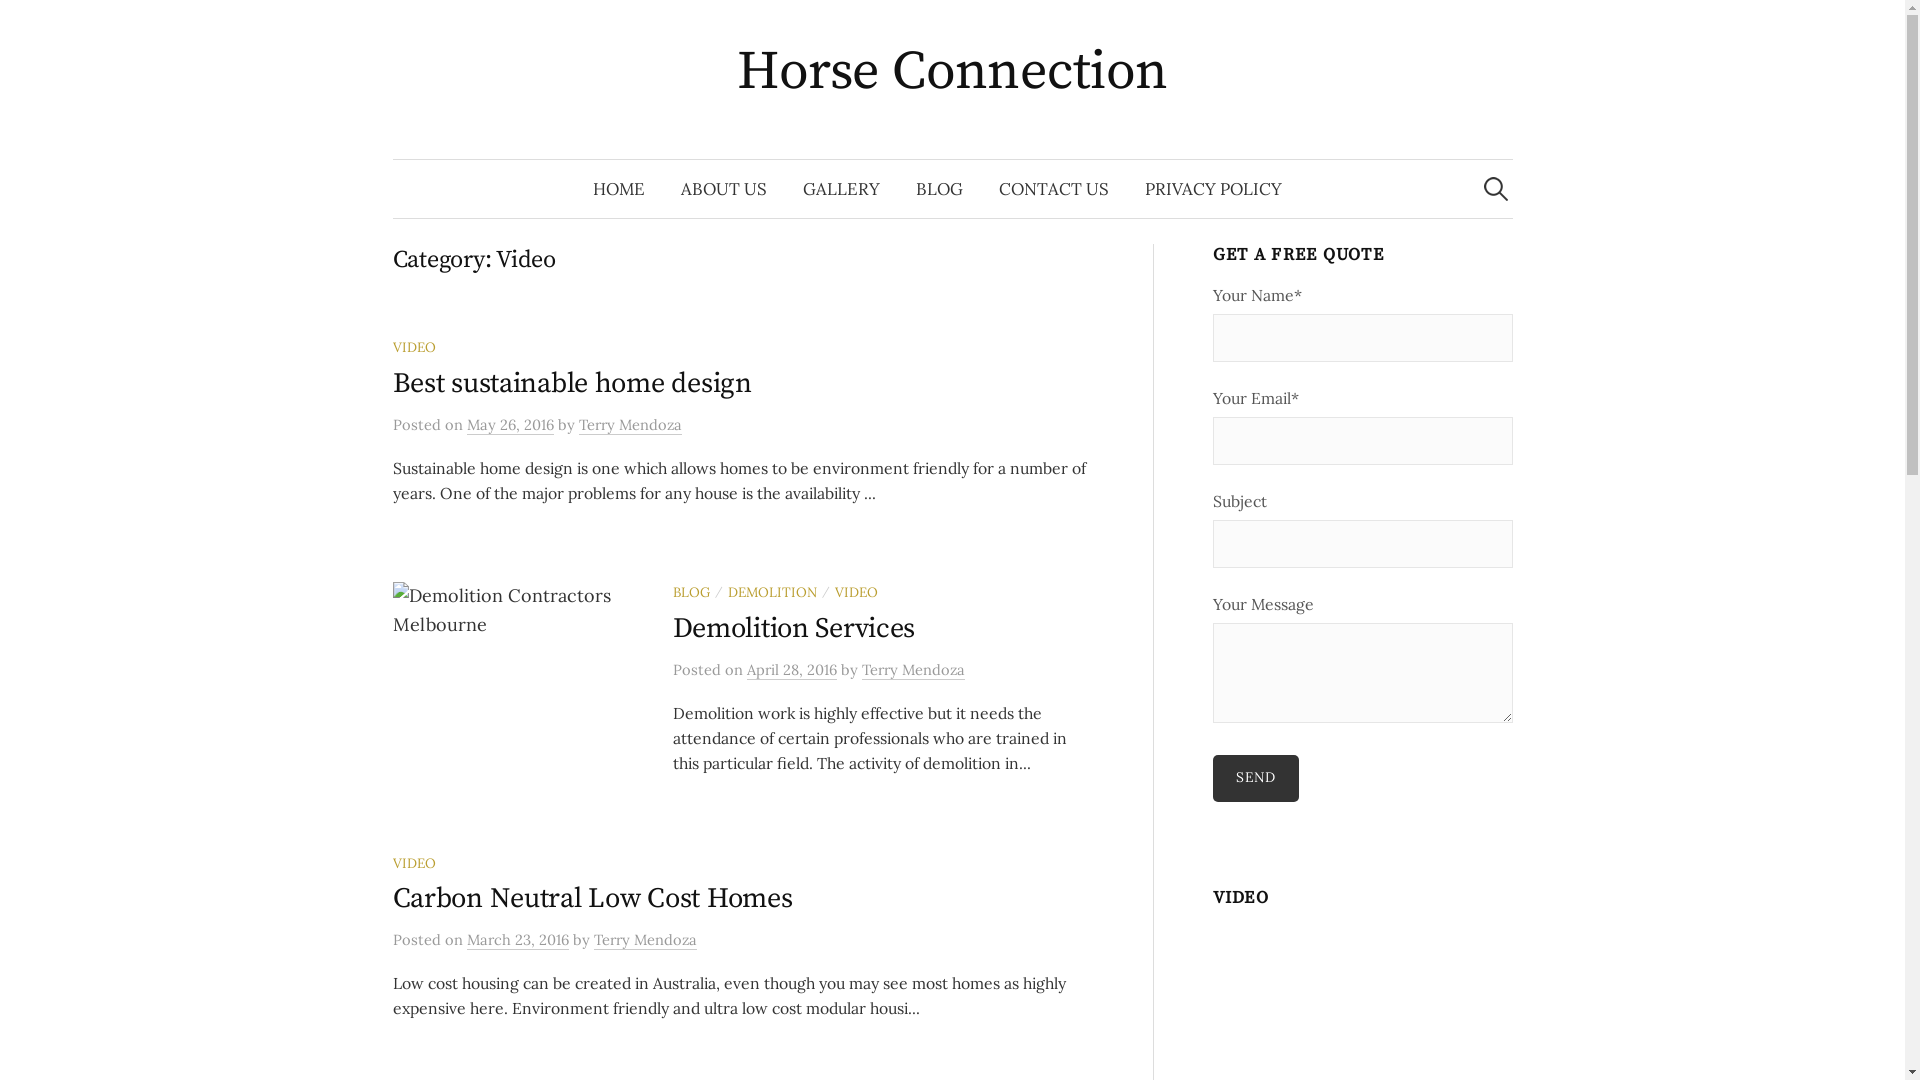 This screenshot has width=1920, height=1080. Describe the element at coordinates (25, 25) in the screenshot. I see `Search` at that location.